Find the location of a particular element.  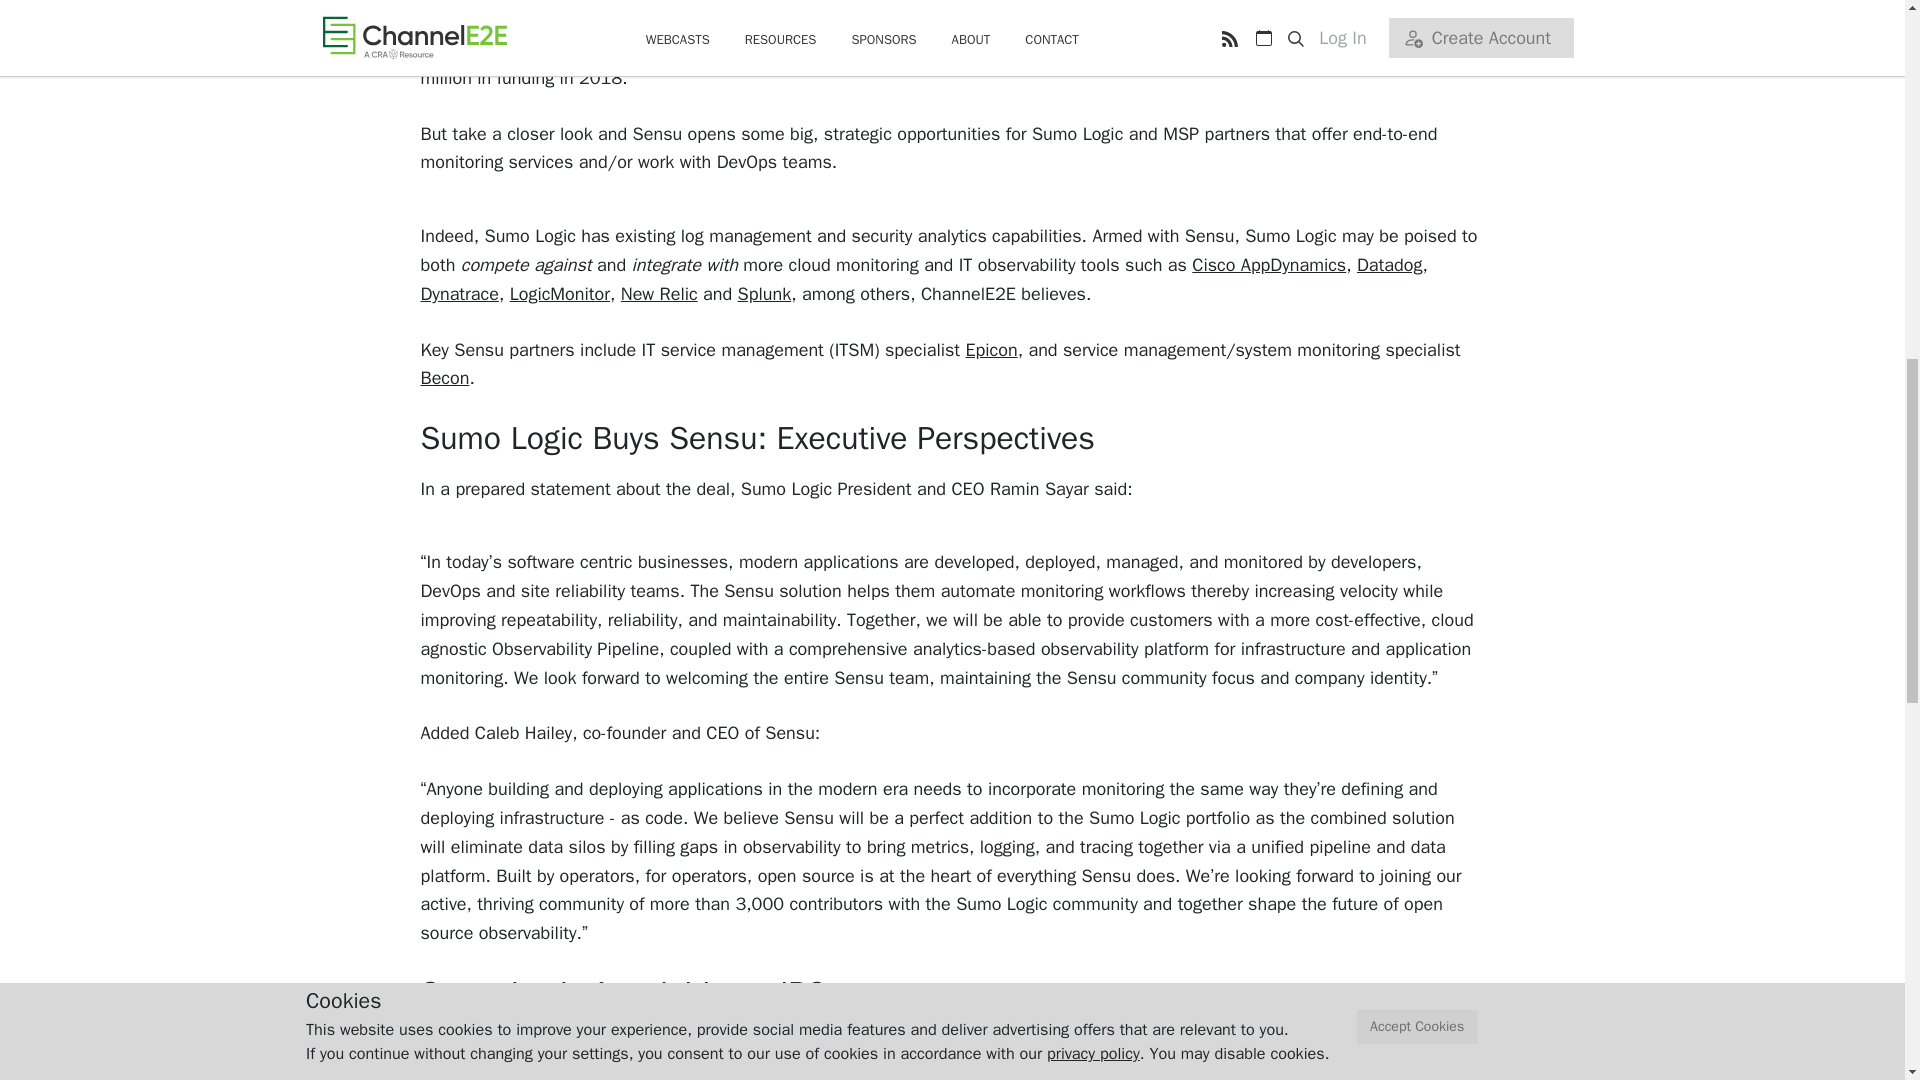

Becon is located at coordinates (444, 378).